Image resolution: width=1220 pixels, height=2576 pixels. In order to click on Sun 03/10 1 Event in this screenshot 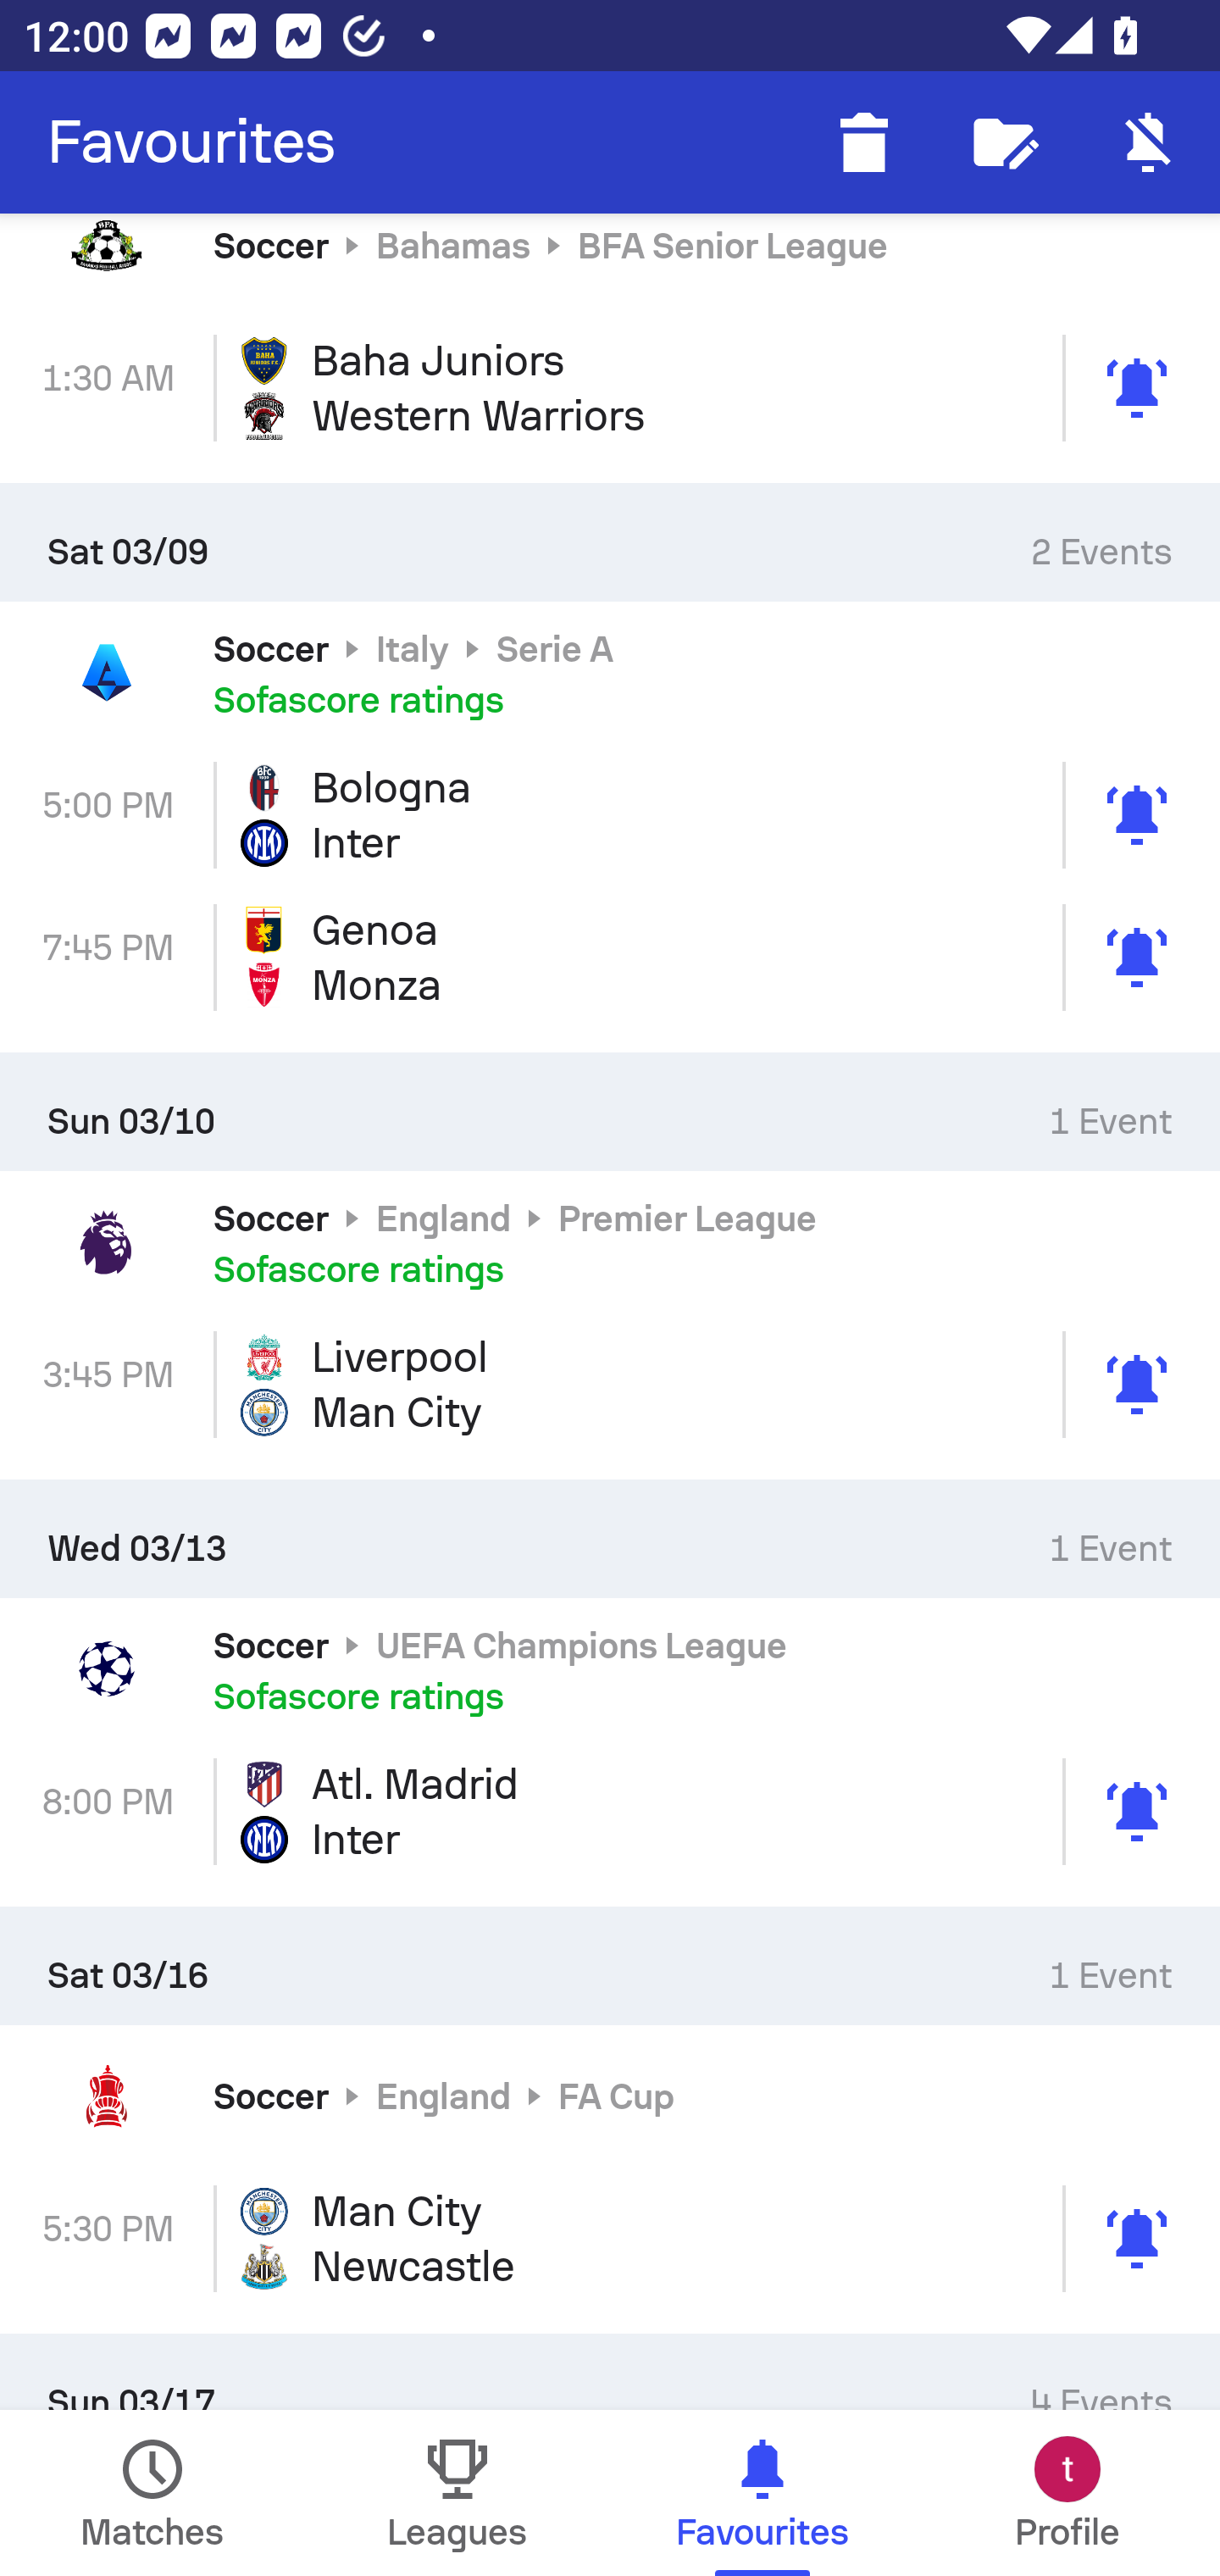, I will do `click(610, 1113)`.